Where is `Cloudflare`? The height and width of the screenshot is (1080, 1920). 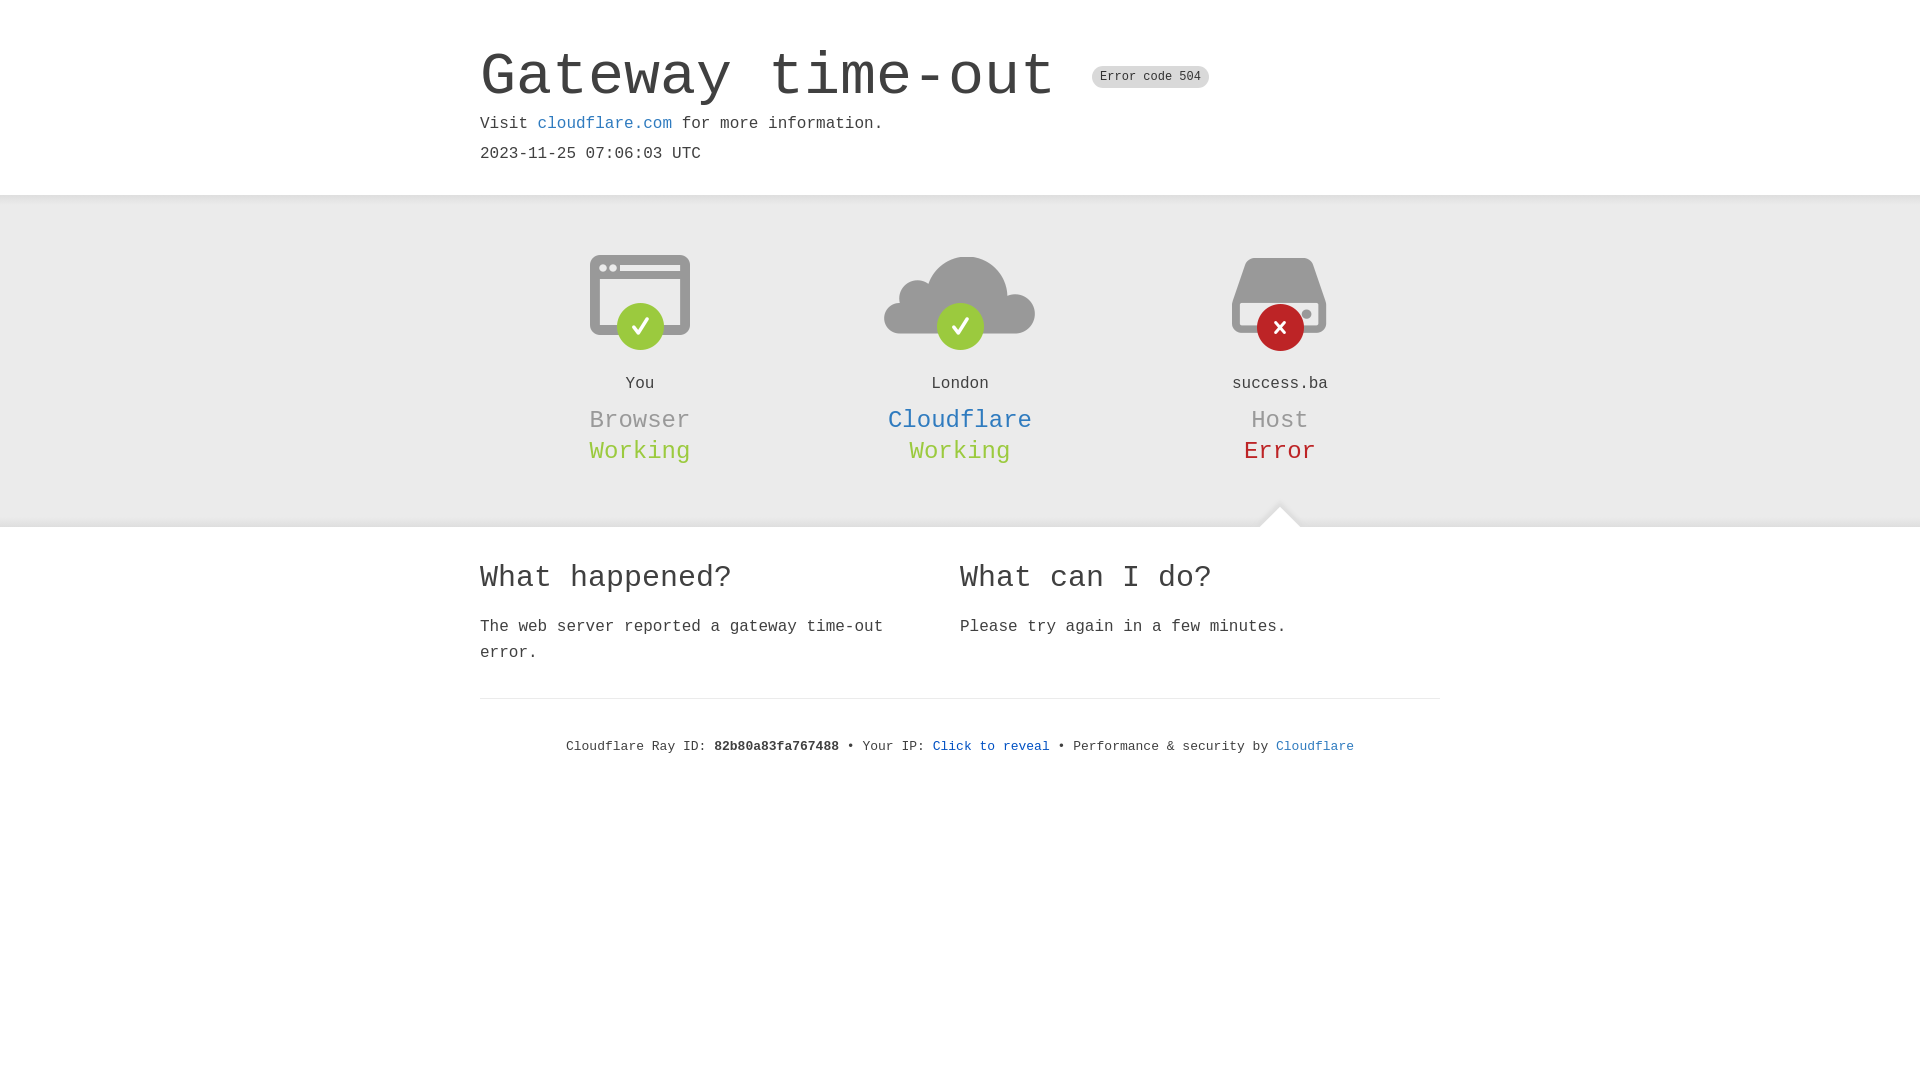
Cloudflare is located at coordinates (1315, 746).